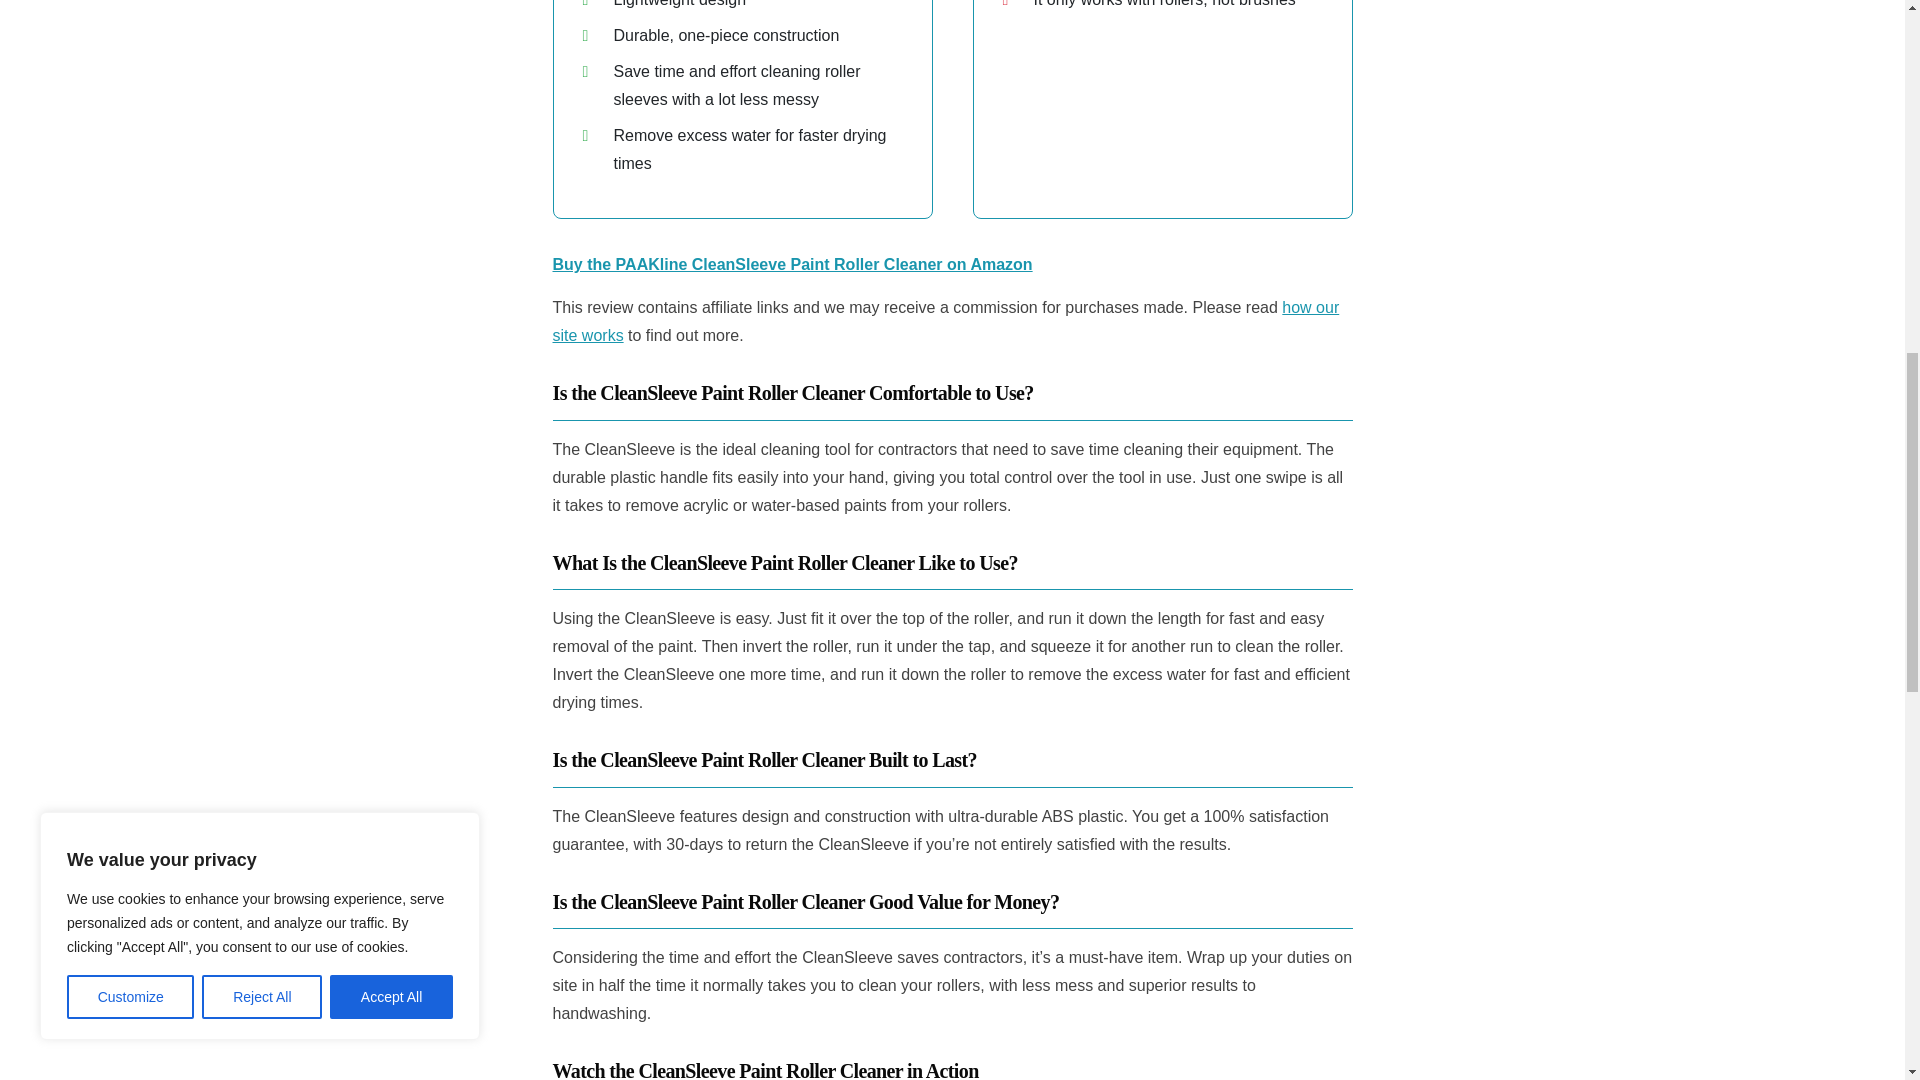  I want to click on Buy the PAAKline CleanSleeve Paint Roller Cleaner on Amazon, so click(792, 264).